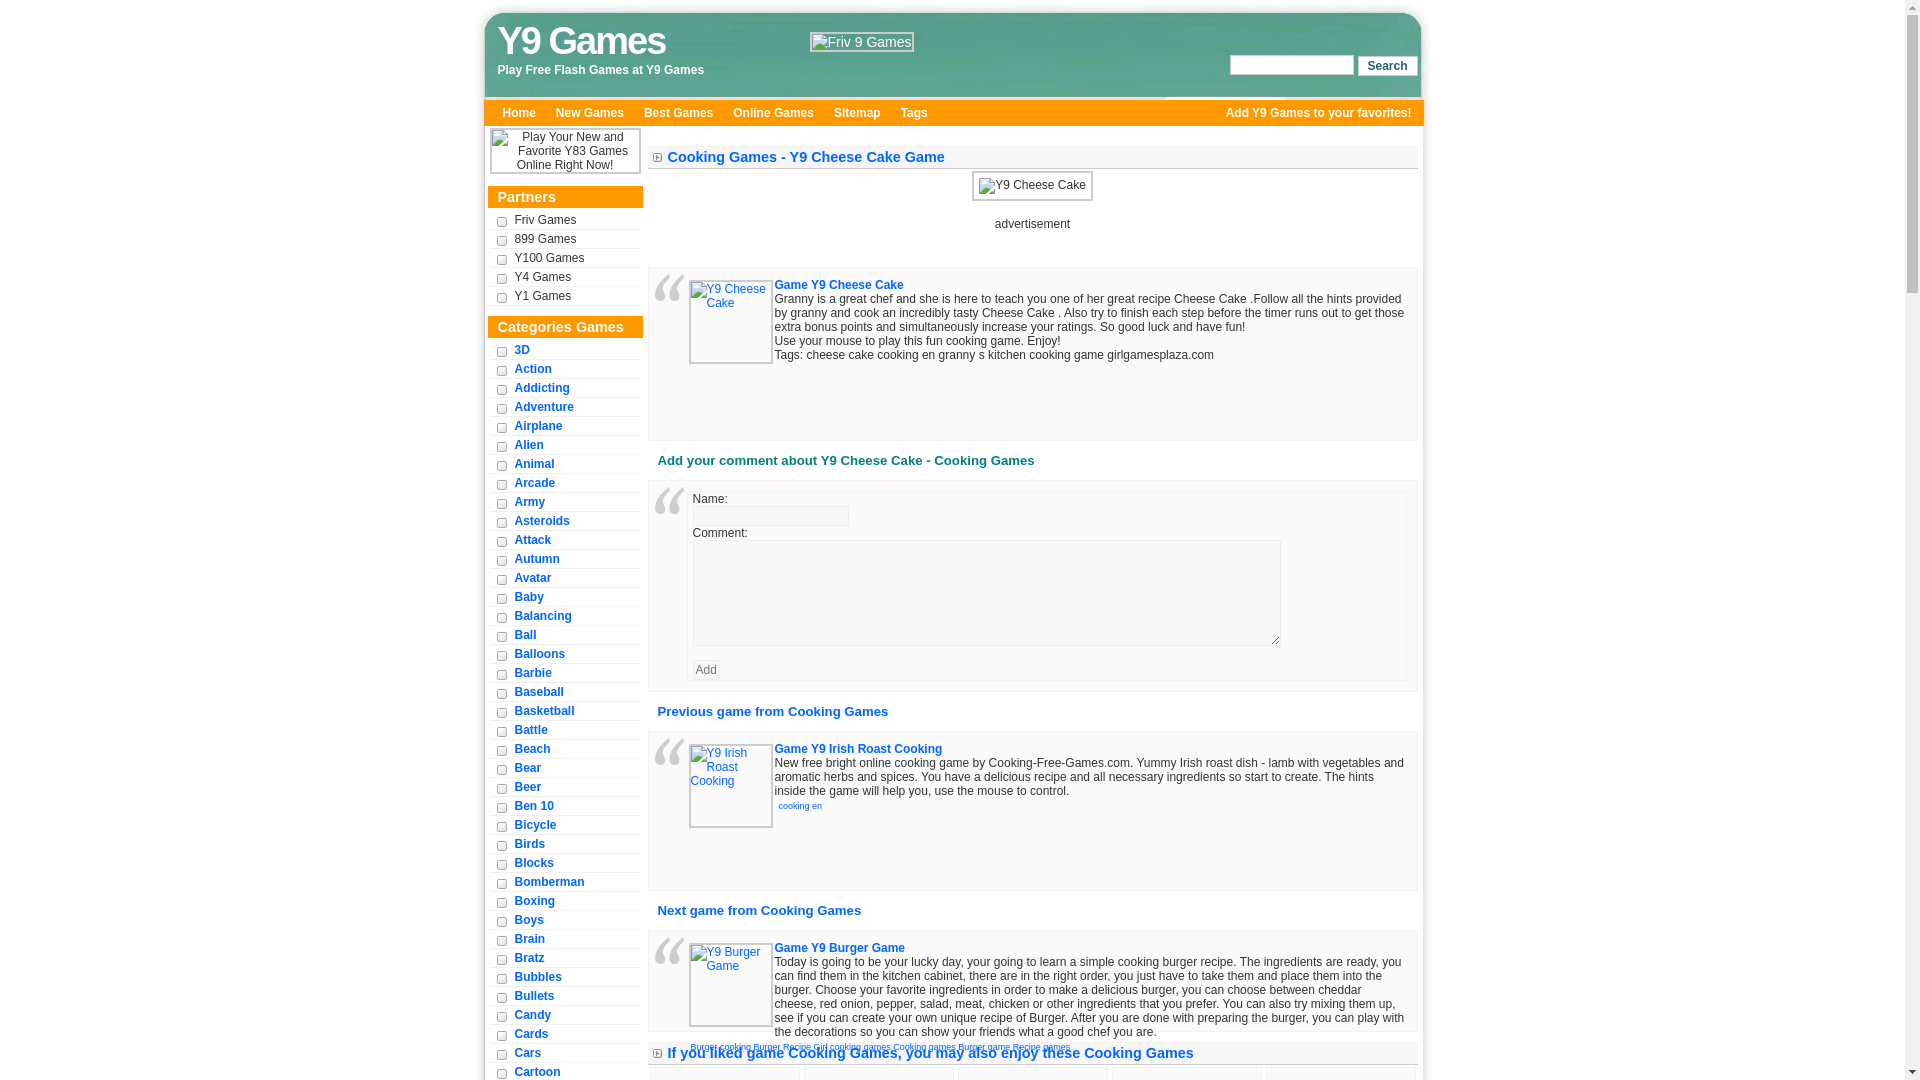 Image resolution: width=1920 pixels, height=1080 pixels. What do you see at coordinates (530, 730) in the screenshot?
I see `Battle` at bounding box center [530, 730].